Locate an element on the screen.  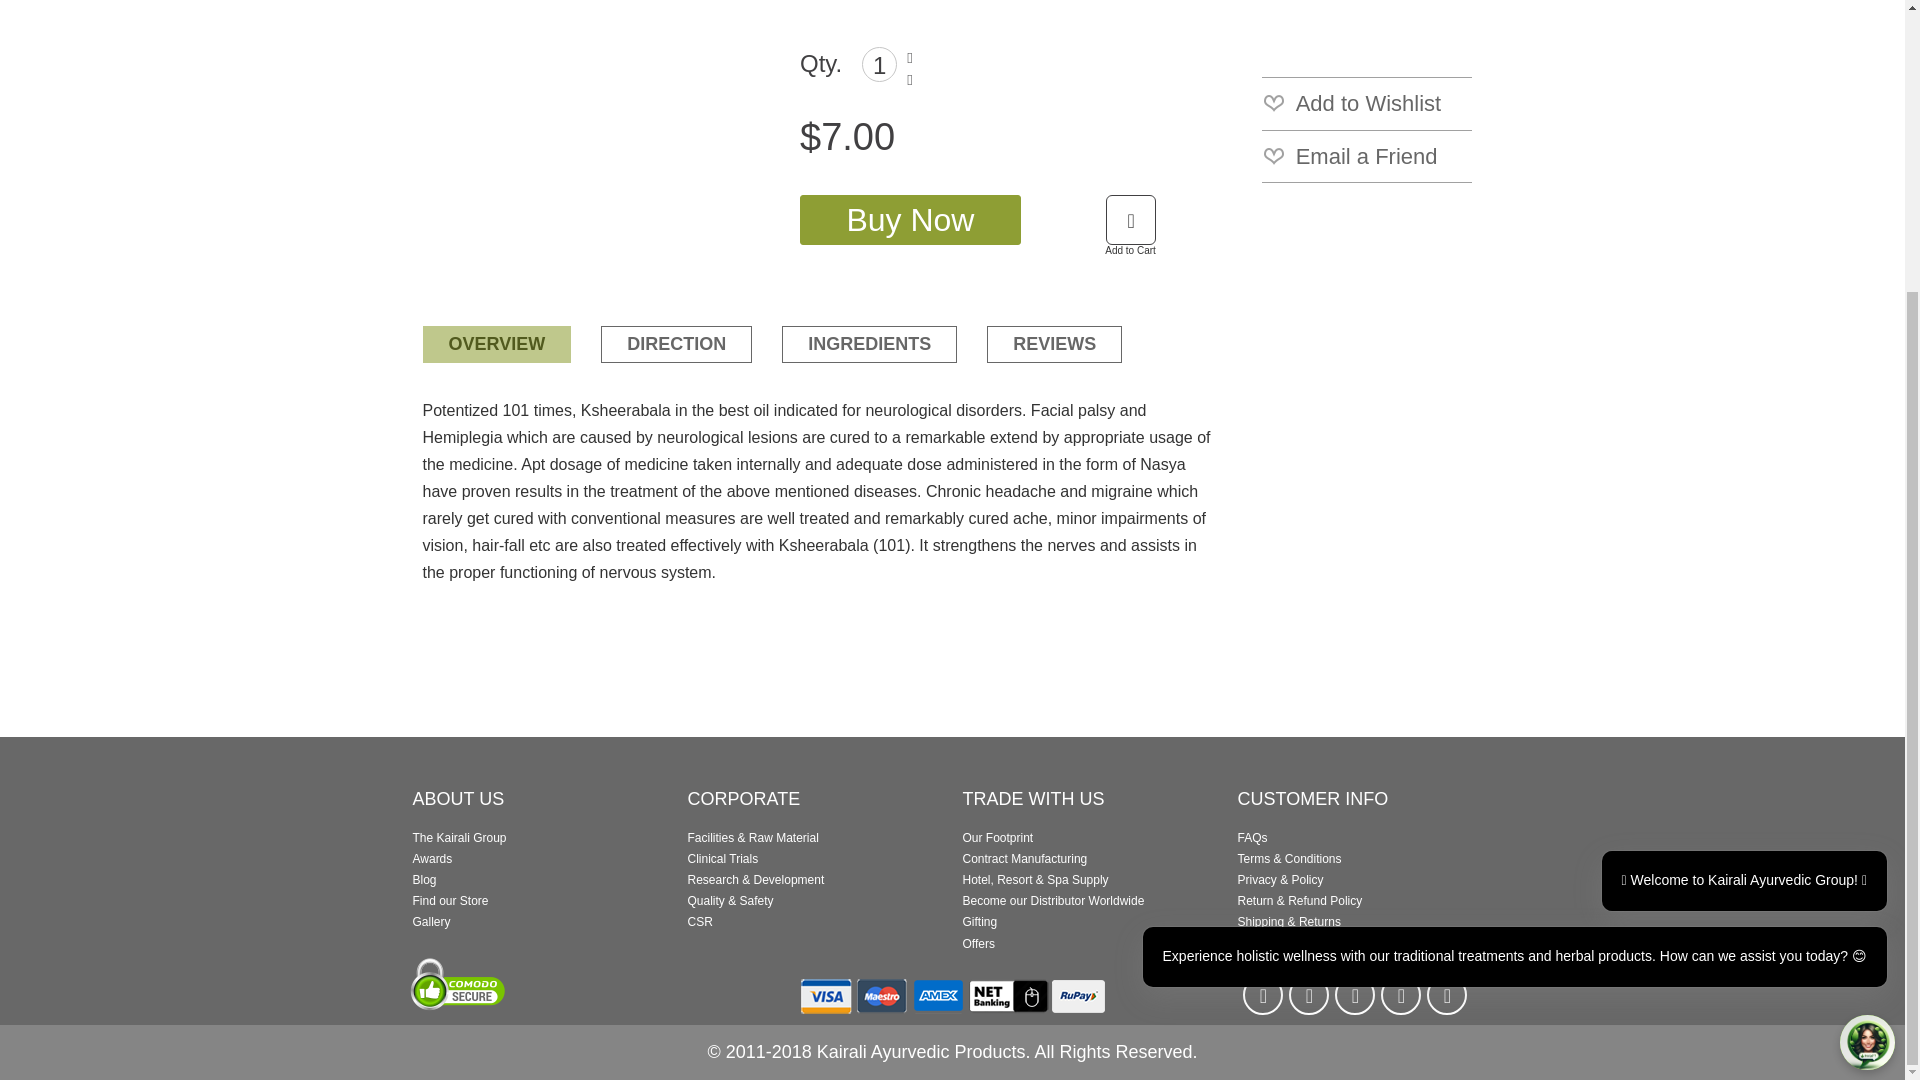
Email a Friend is located at coordinates (1366, 156).